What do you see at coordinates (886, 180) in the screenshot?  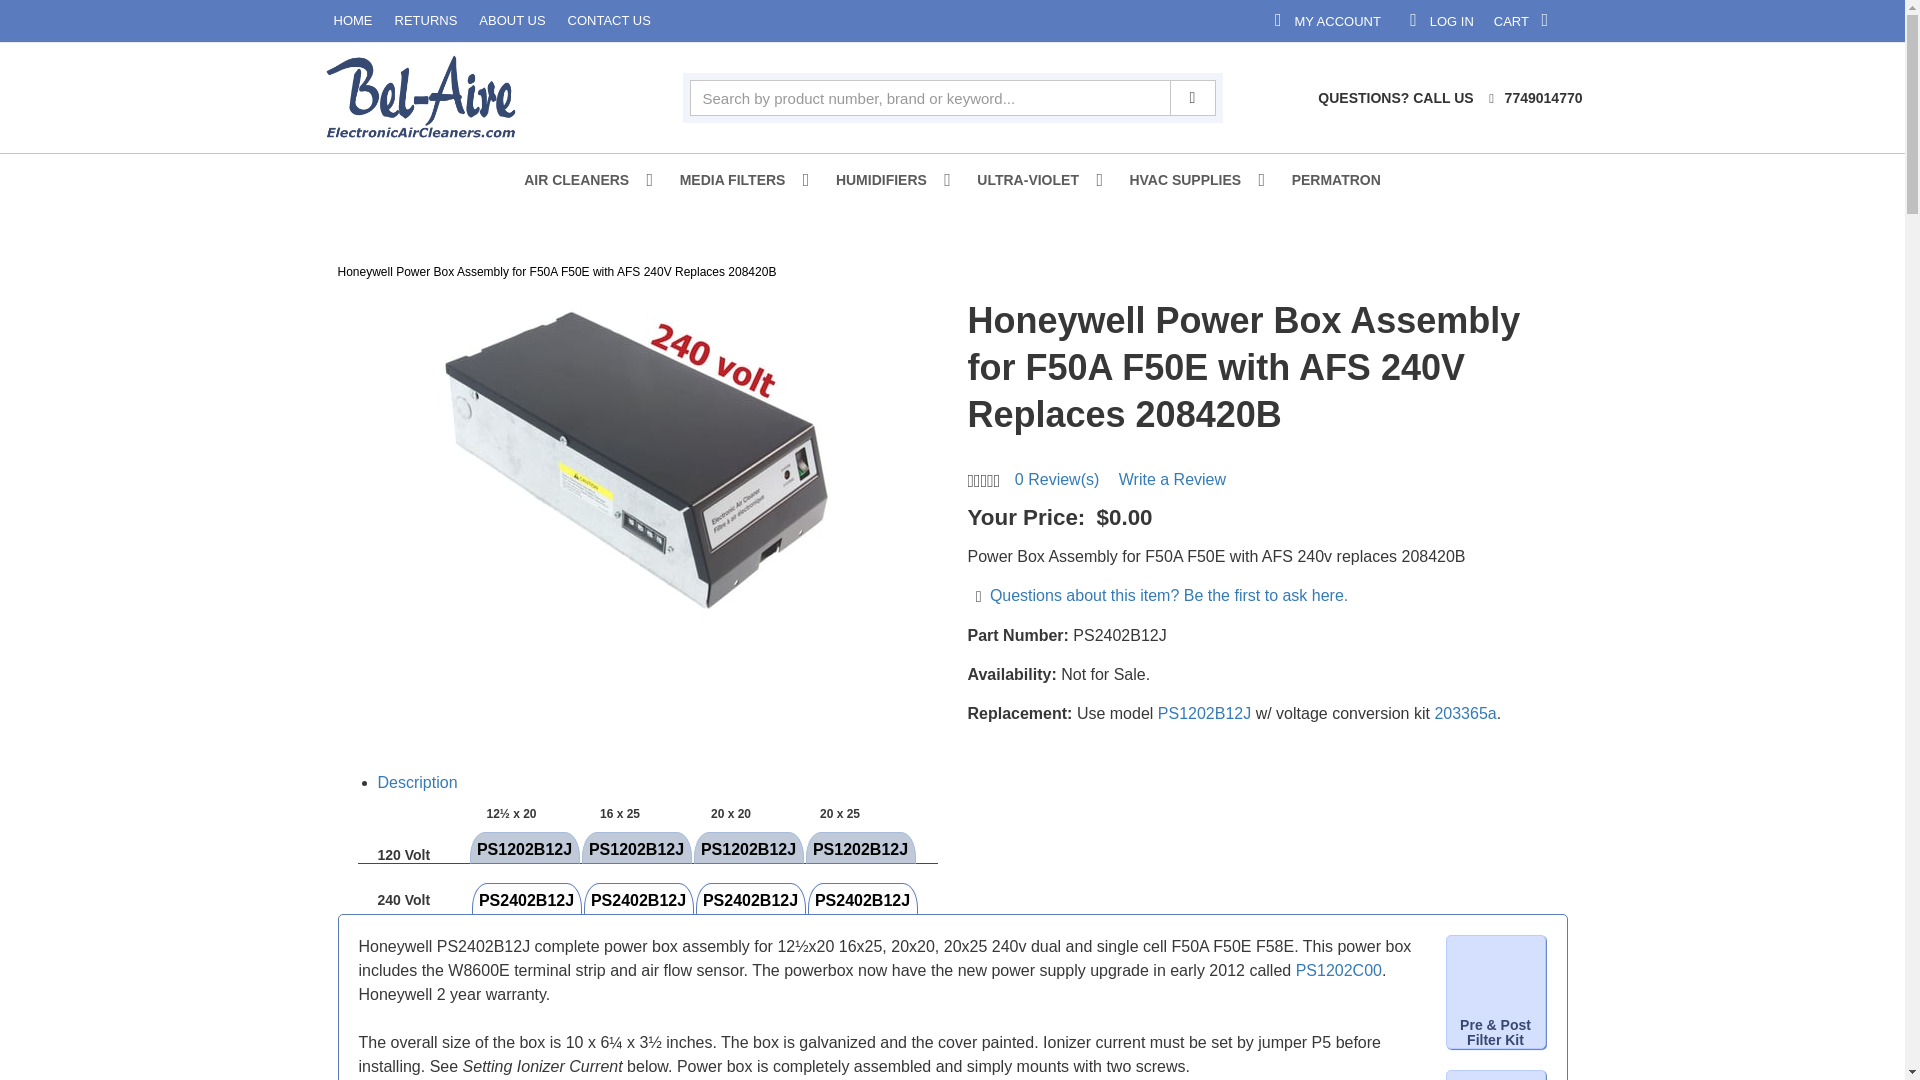 I see `ULTRA-VIOLET` at bounding box center [886, 180].